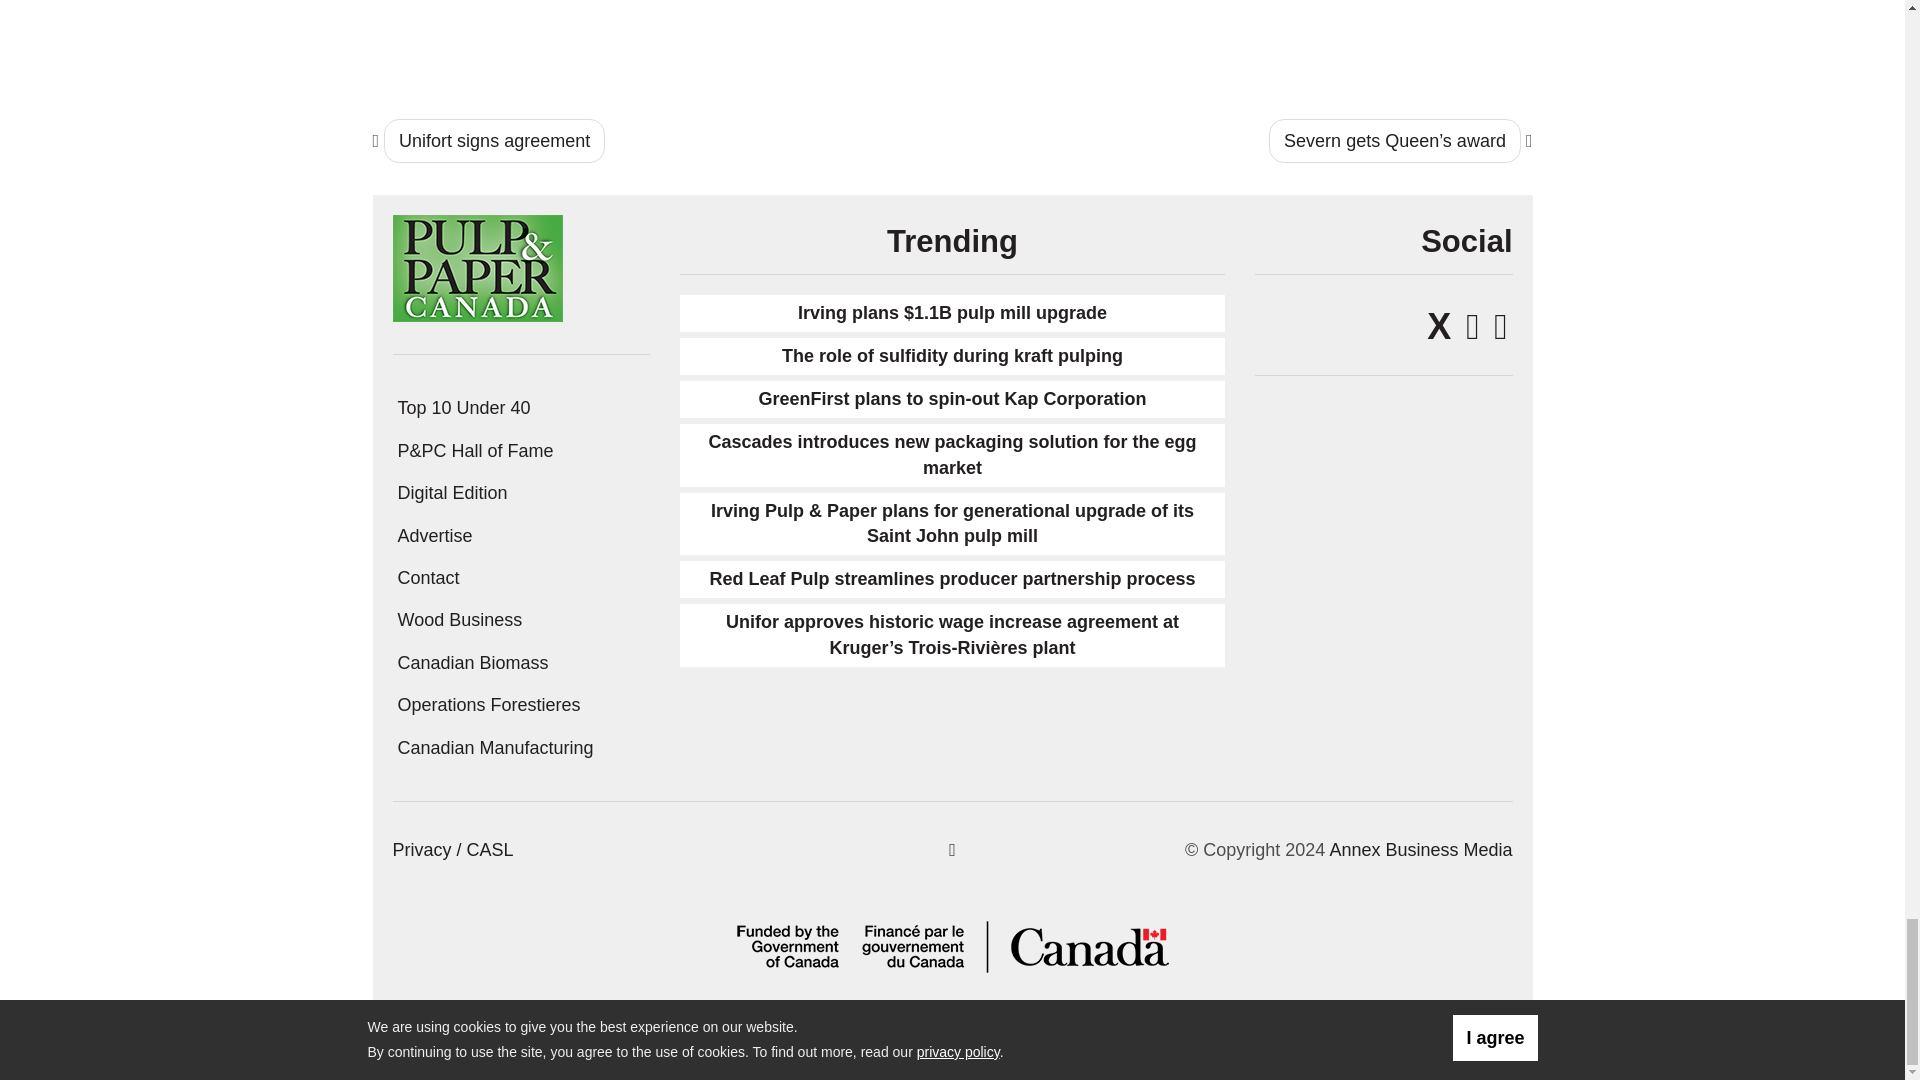 Image resolution: width=1920 pixels, height=1080 pixels. What do you see at coordinates (1420, 850) in the screenshot?
I see `Annex Business Media` at bounding box center [1420, 850].